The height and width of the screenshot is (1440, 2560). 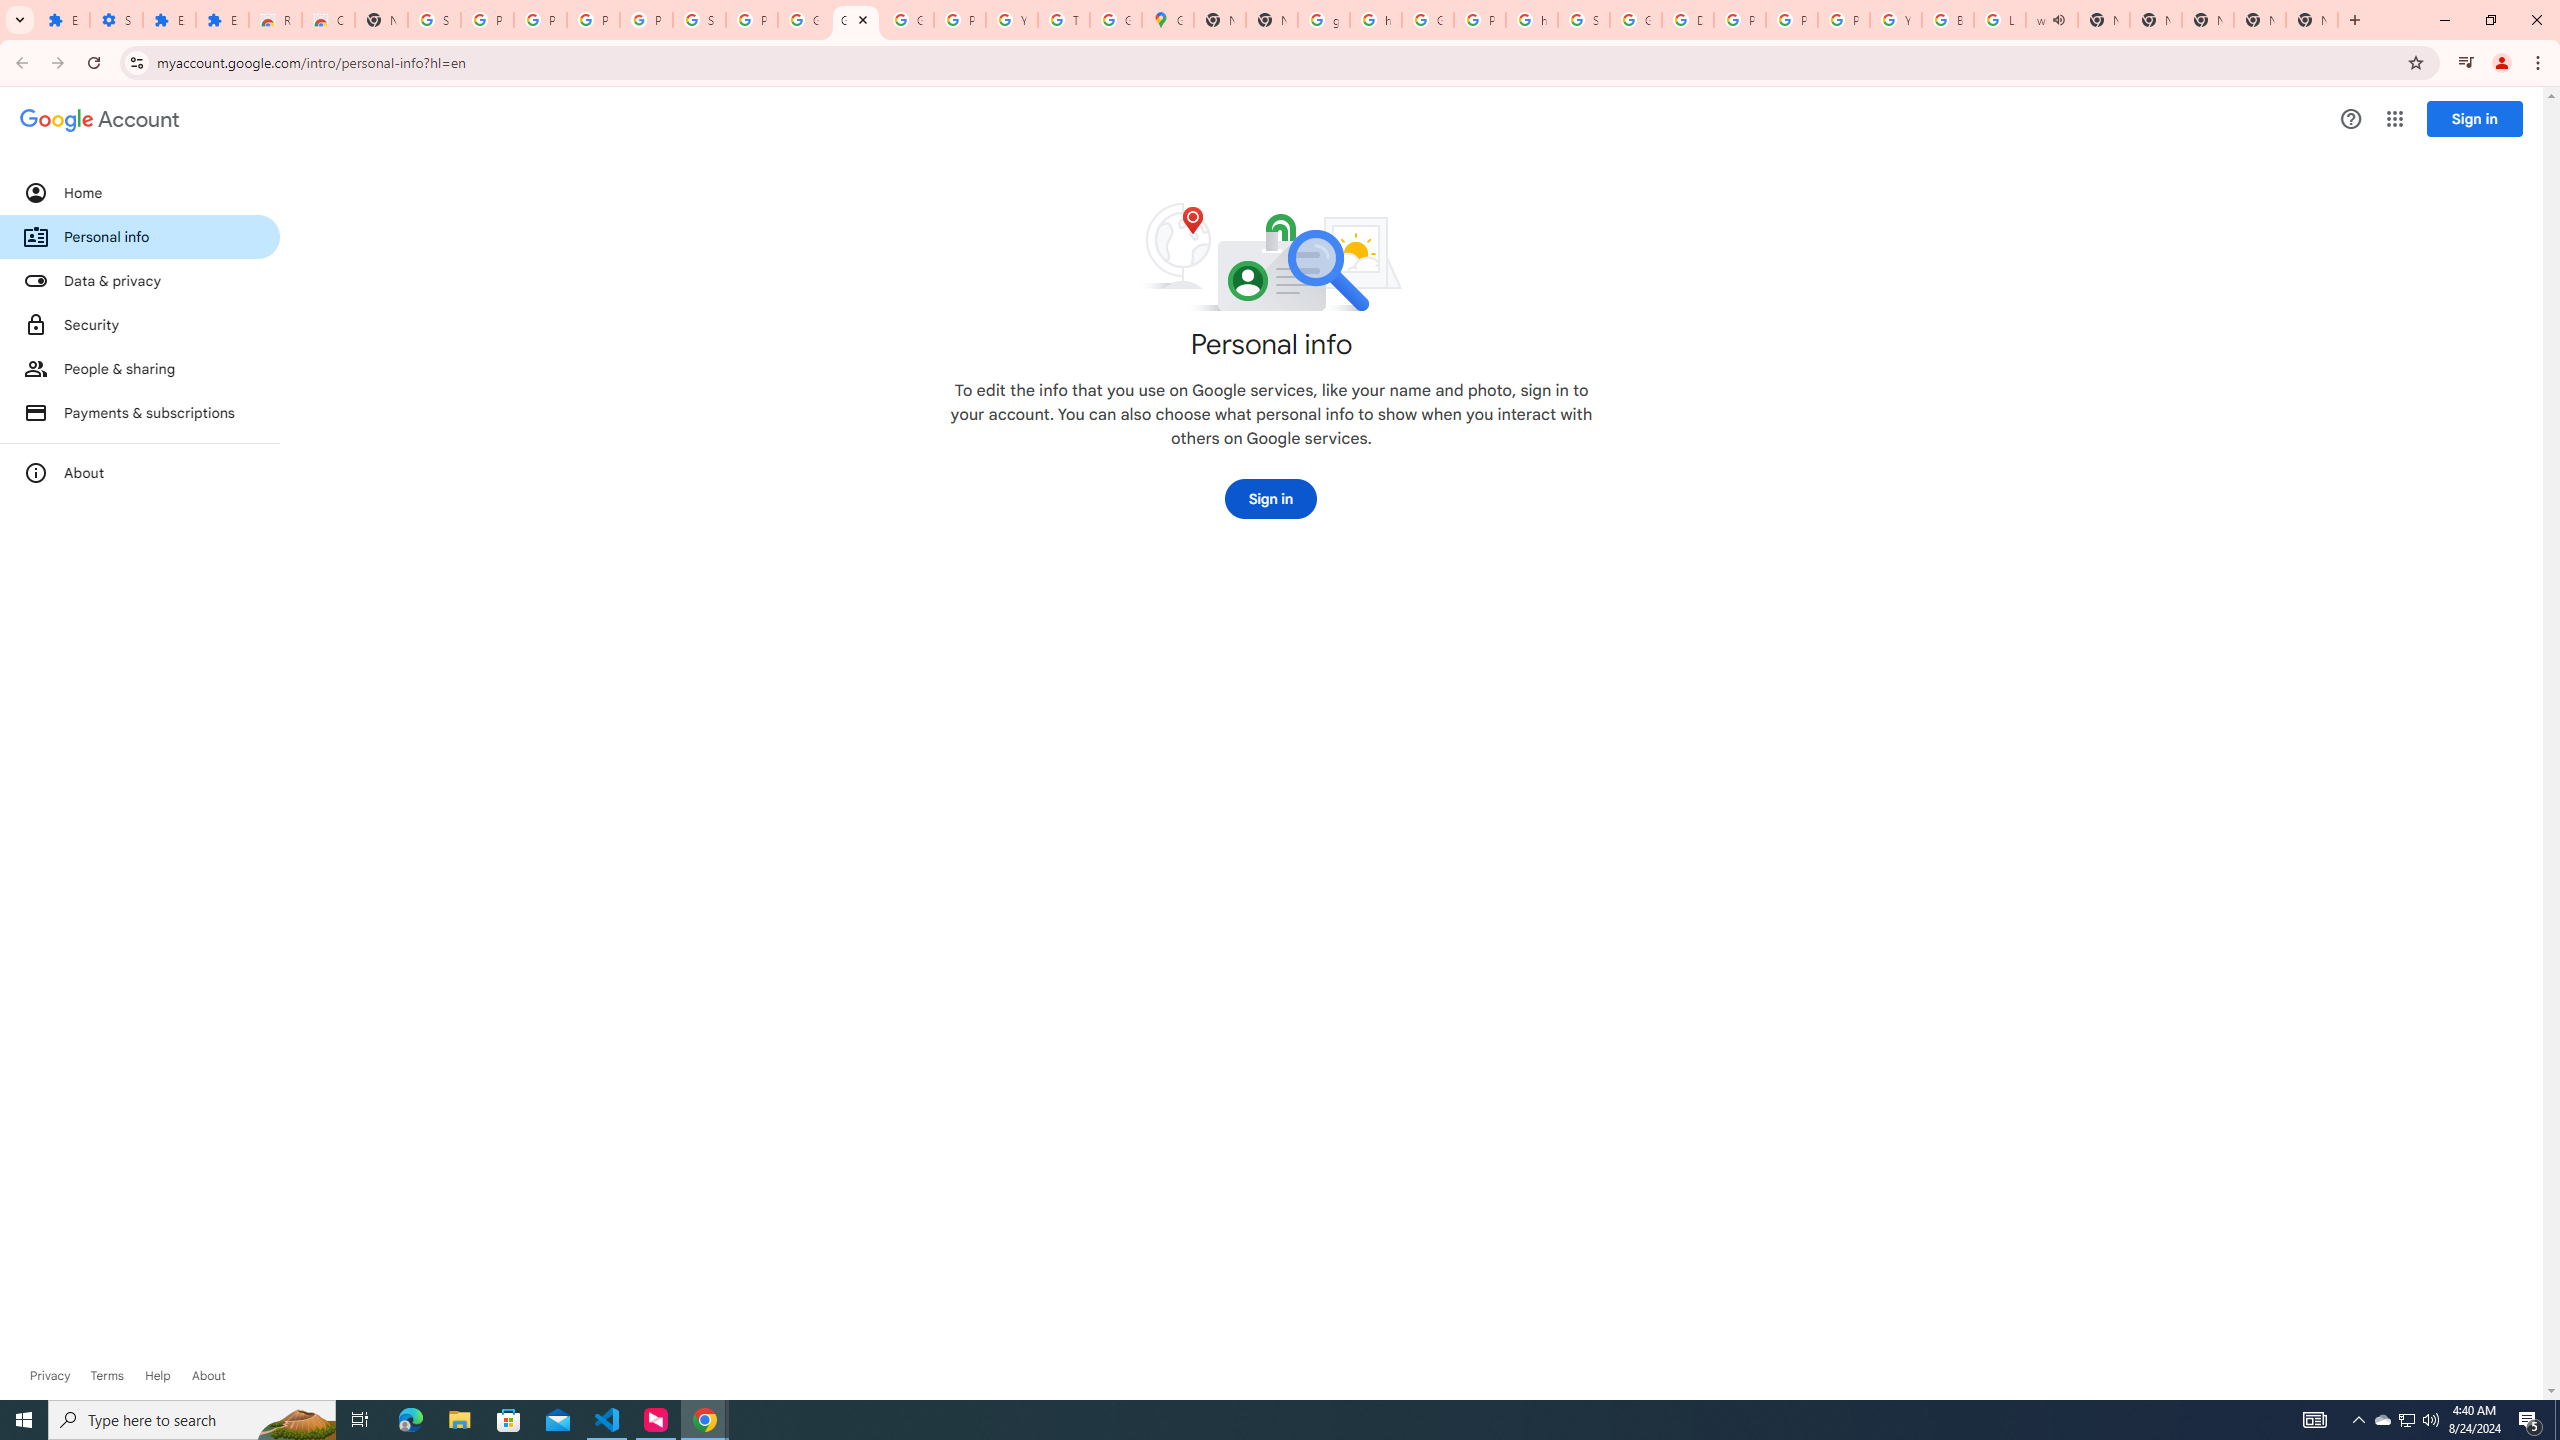 What do you see at coordinates (64, 20) in the screenshot?
I see `Extensions` at bounding box center [64, 20].